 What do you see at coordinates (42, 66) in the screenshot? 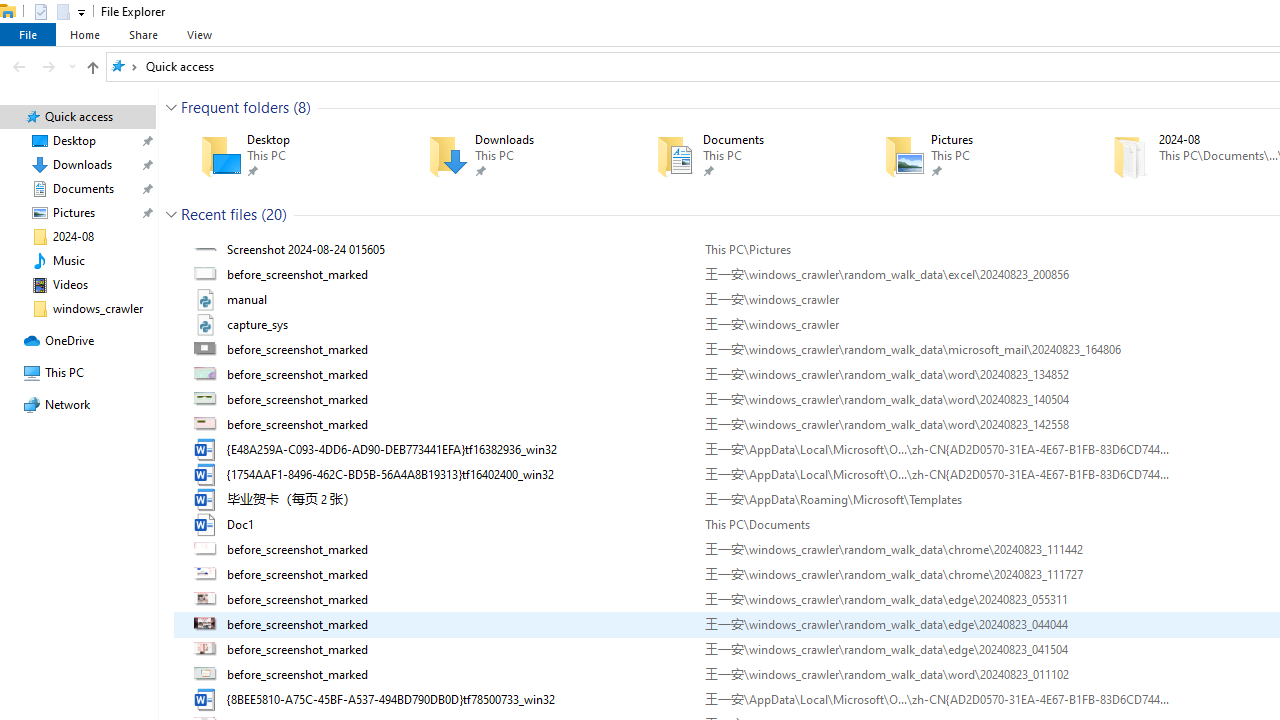
I see `Navigation buttons` at bounding box center [42, 66].